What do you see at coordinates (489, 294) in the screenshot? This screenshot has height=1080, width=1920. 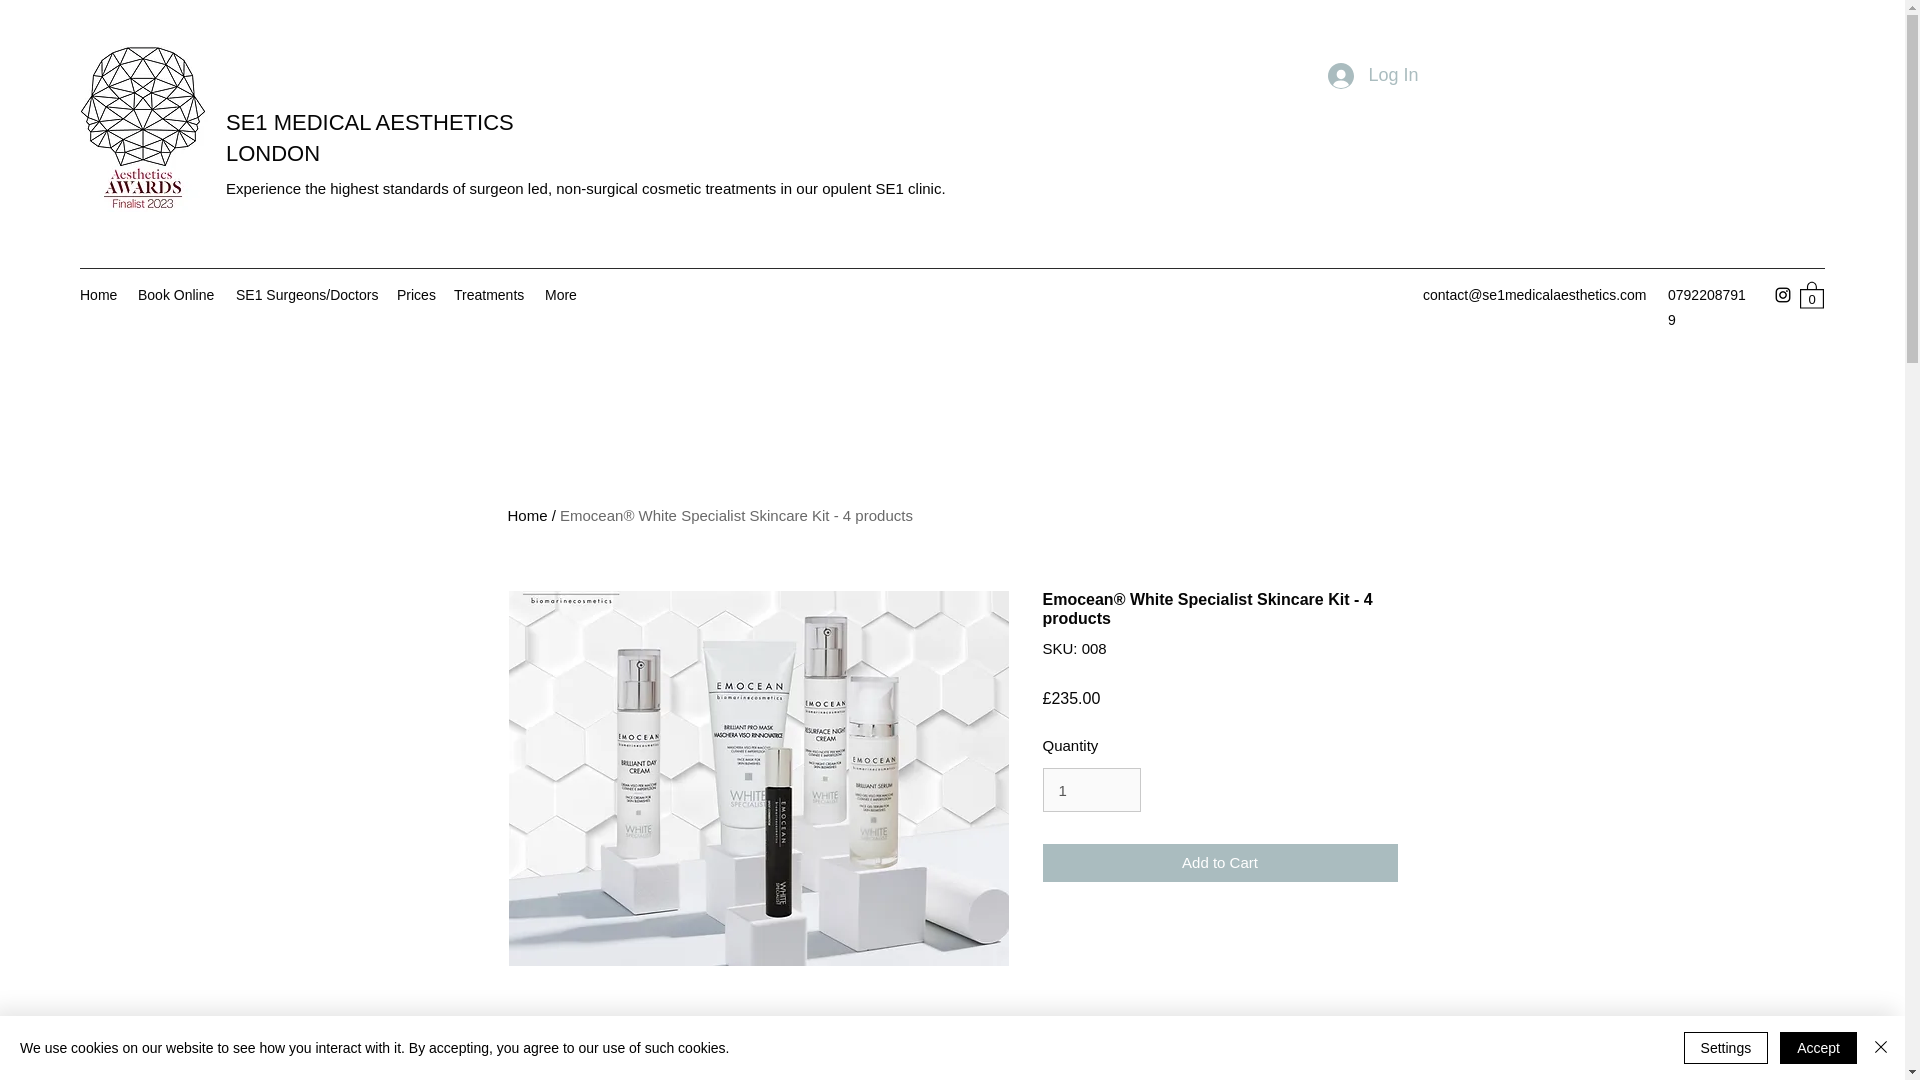 I see `Treatments` at bounding box center [489, 294].